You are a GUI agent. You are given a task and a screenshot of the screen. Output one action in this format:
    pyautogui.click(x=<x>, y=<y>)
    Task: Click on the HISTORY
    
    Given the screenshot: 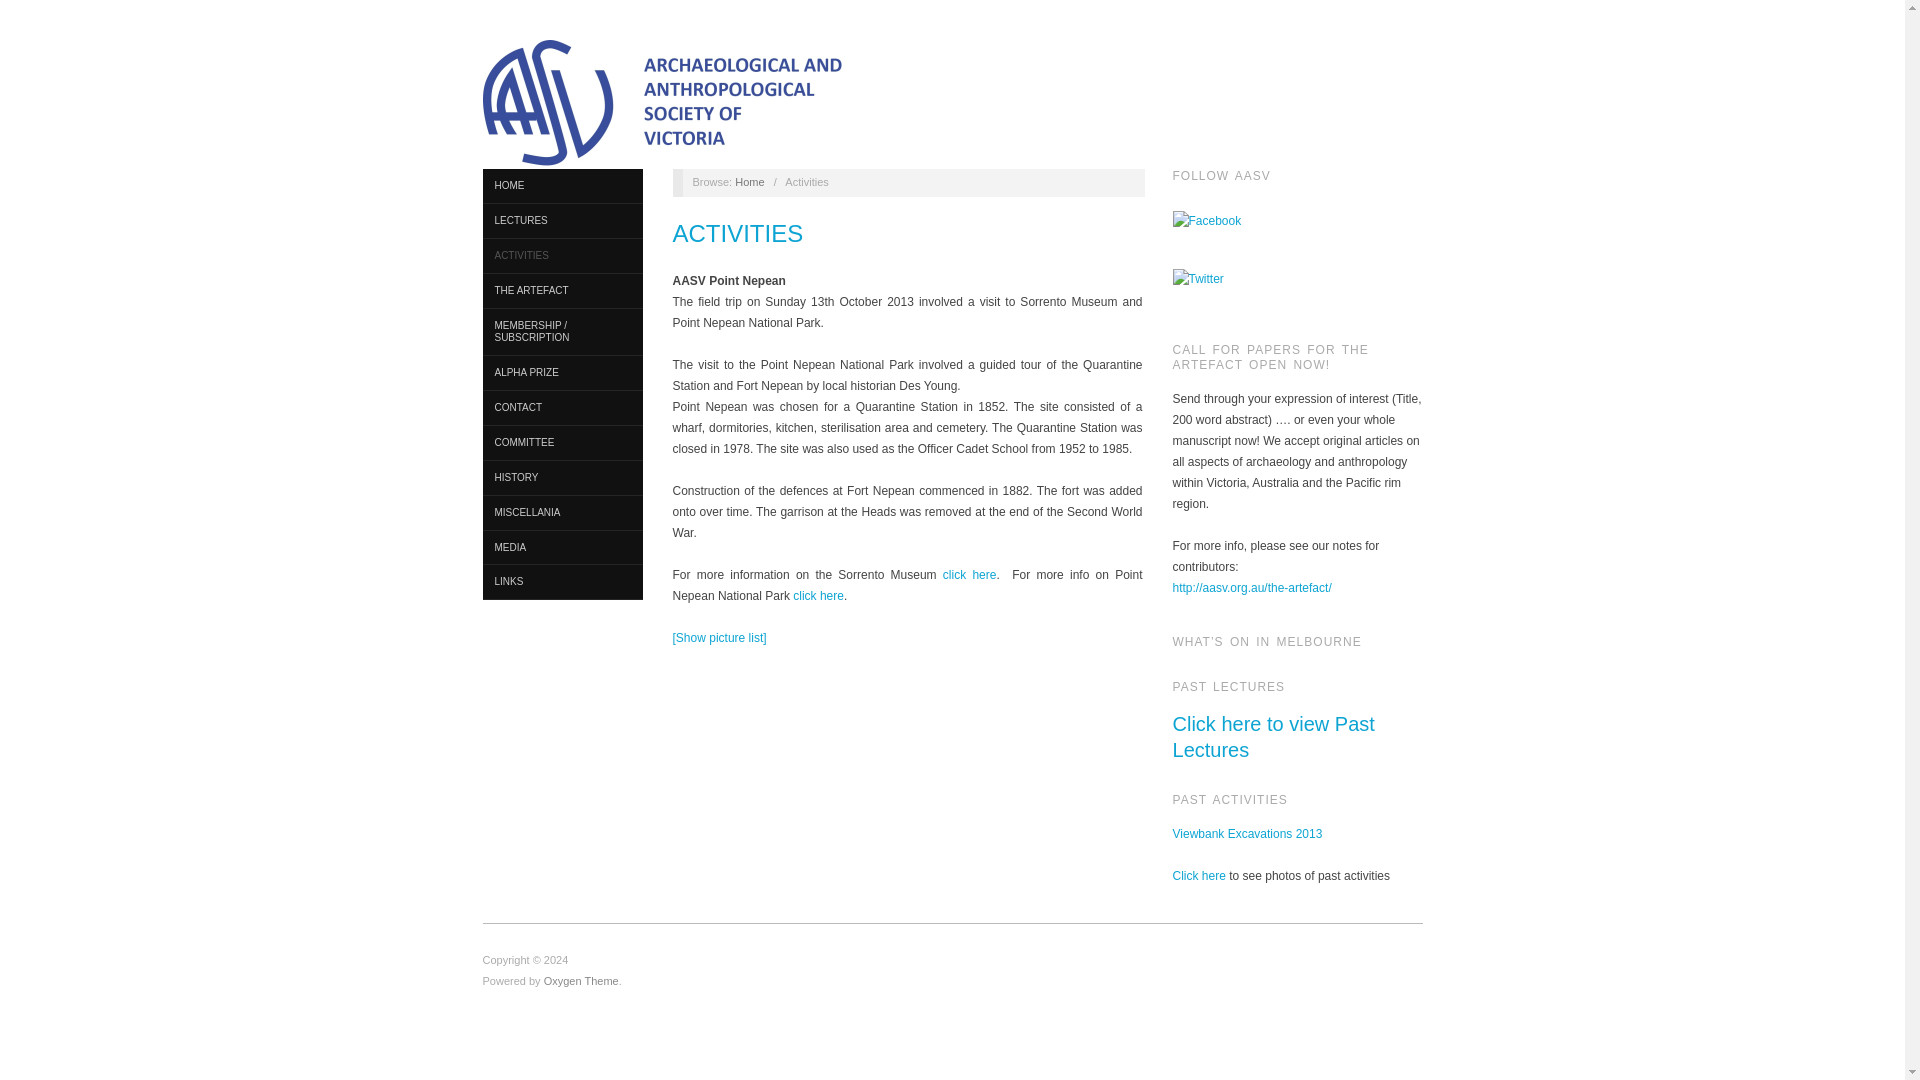 What is the action you would take?
    pyautogui.click(x=561, y=478)
    